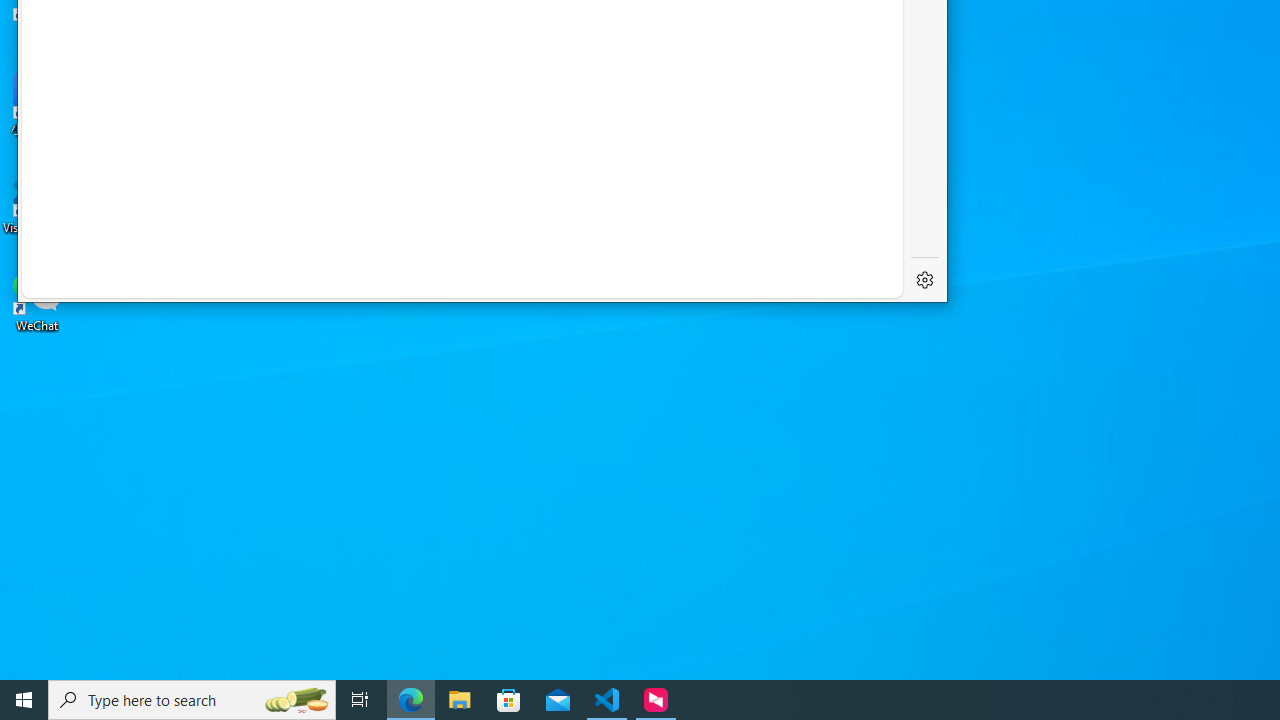 The image size is (1280, 720). What do you see at coordinates (509, 700) in the screenshot?
I see `Microsoft Store` at bounding box center [509, 700].